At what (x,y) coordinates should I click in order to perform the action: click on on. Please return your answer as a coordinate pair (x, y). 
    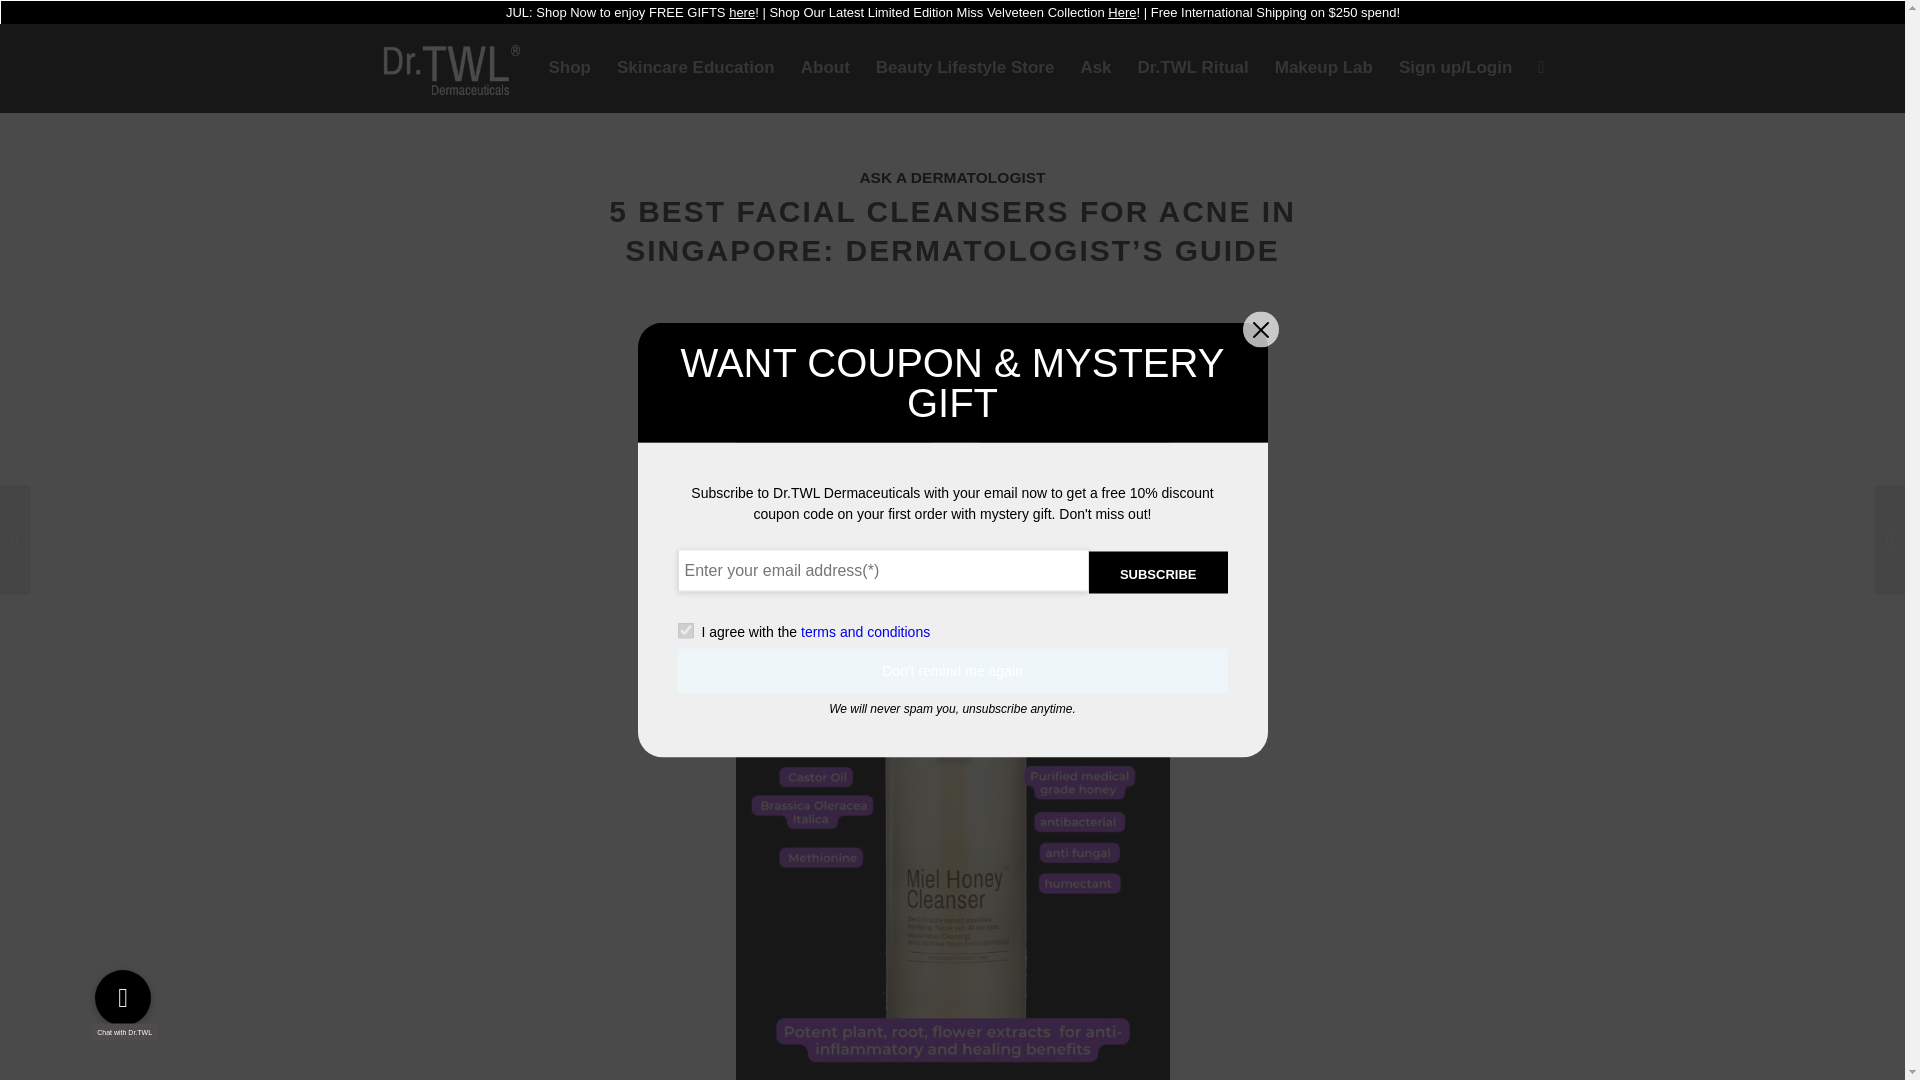
    Looking at the image, I should click on (685, 631).